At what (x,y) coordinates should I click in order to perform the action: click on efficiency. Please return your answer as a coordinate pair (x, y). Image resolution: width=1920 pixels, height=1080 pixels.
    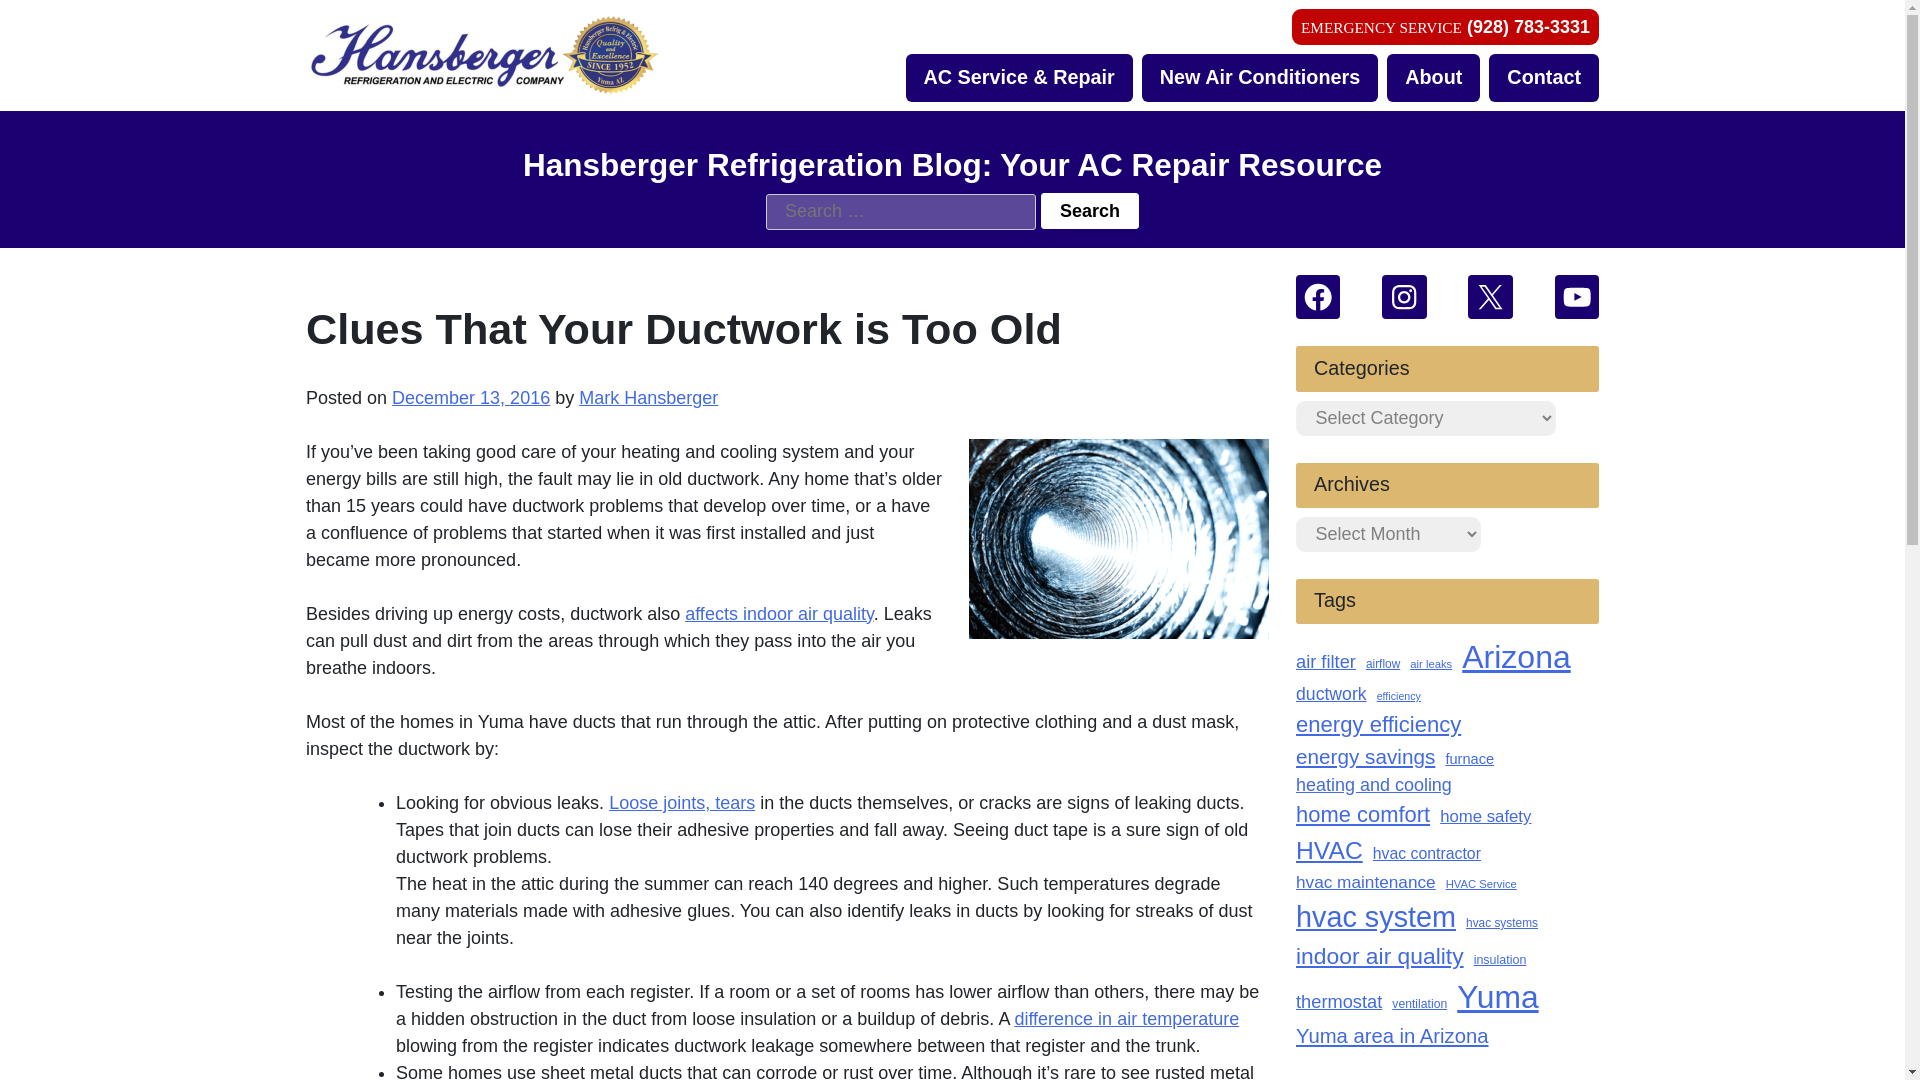
    Looking at the image, I should click on (1398, 696).